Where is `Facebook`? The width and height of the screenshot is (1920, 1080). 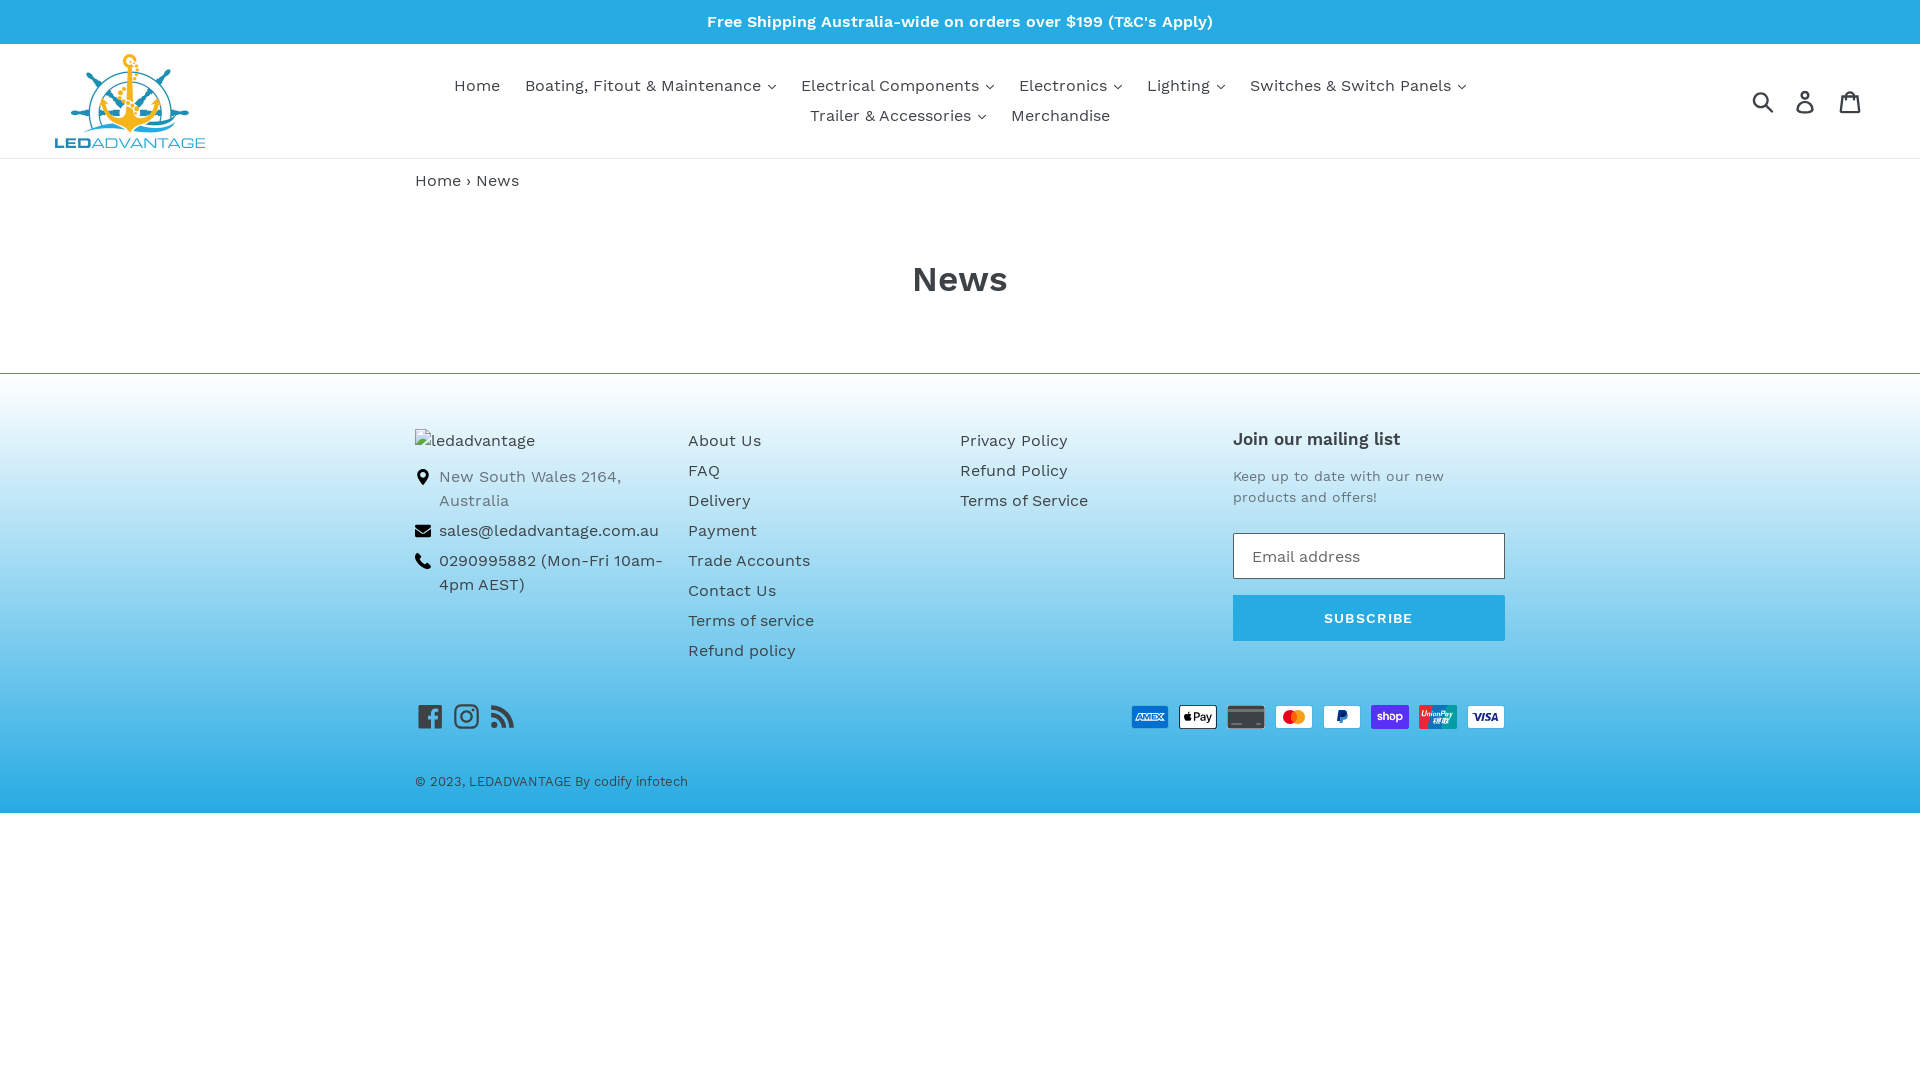
Facebook is located at coordinates (430, 717).